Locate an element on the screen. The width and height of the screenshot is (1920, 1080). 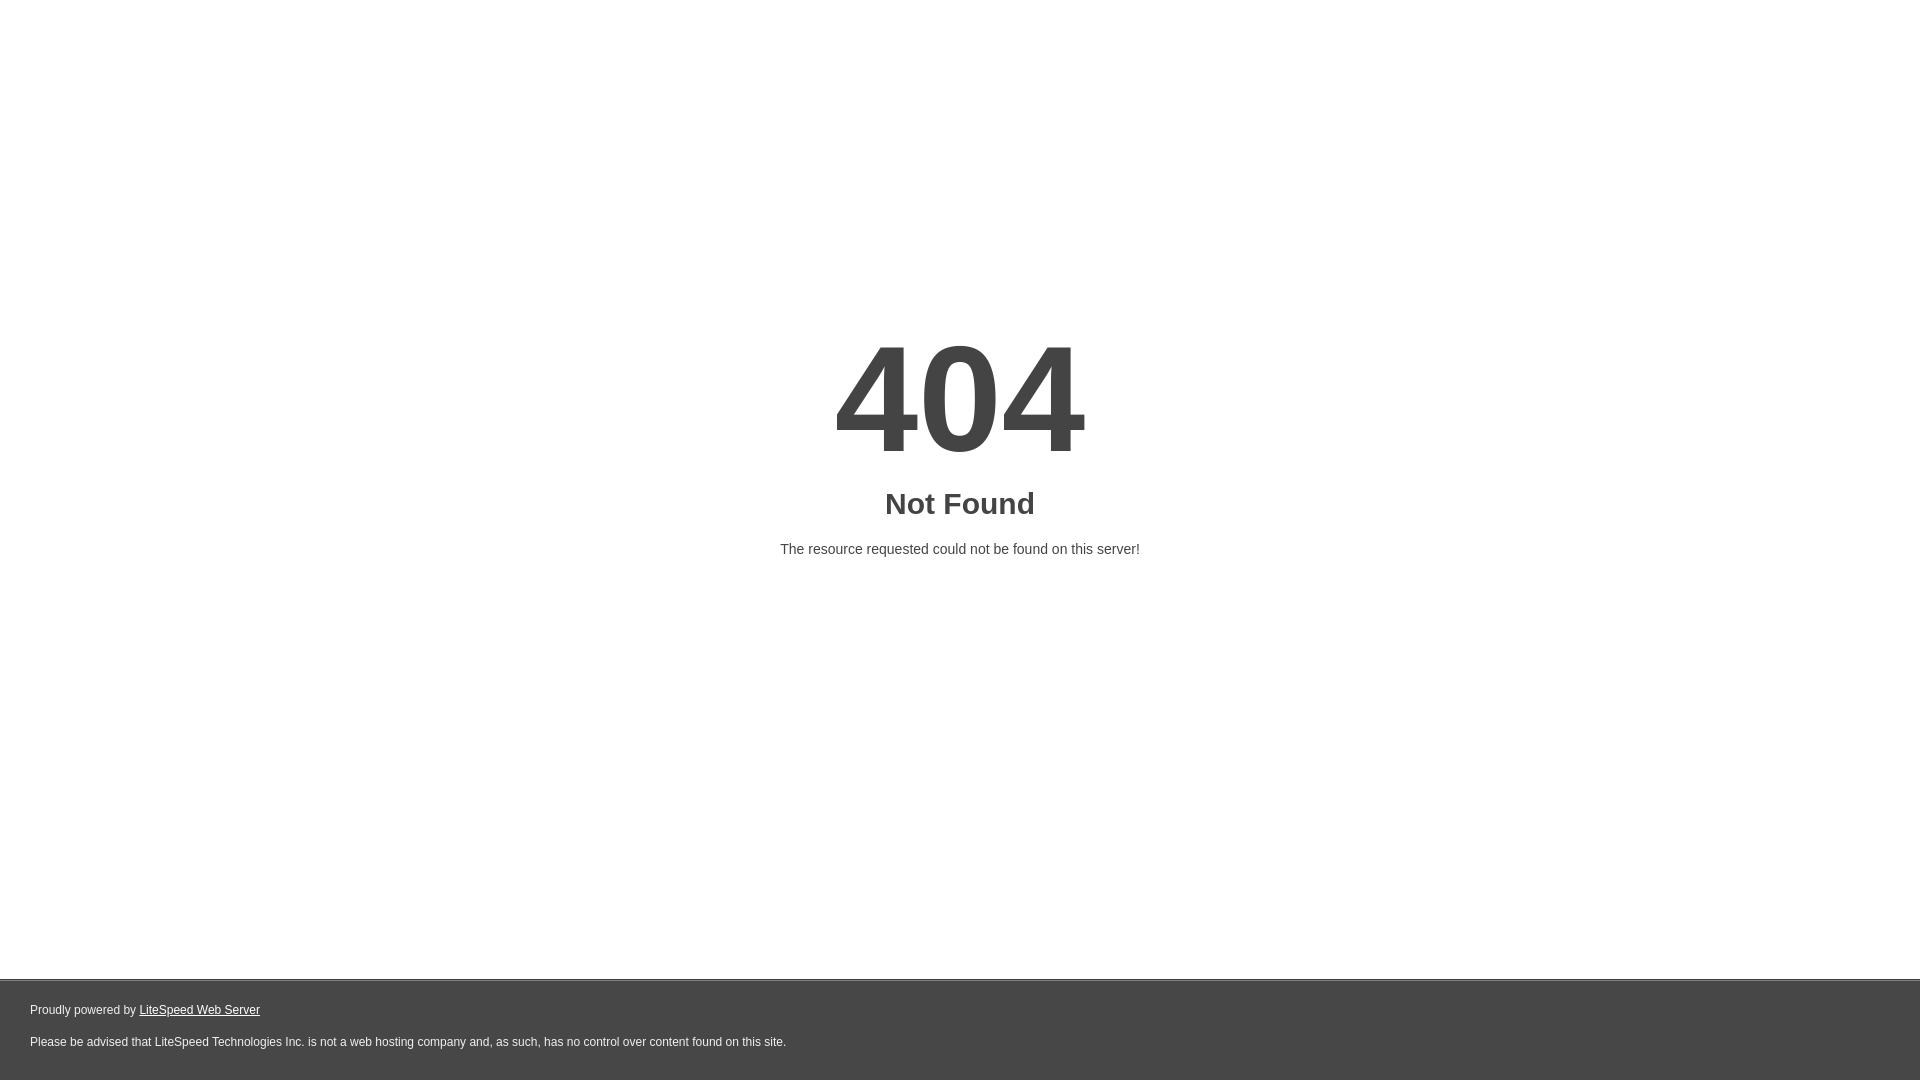
LiteSpeed Web Server is located at coordinates (200, 1010).